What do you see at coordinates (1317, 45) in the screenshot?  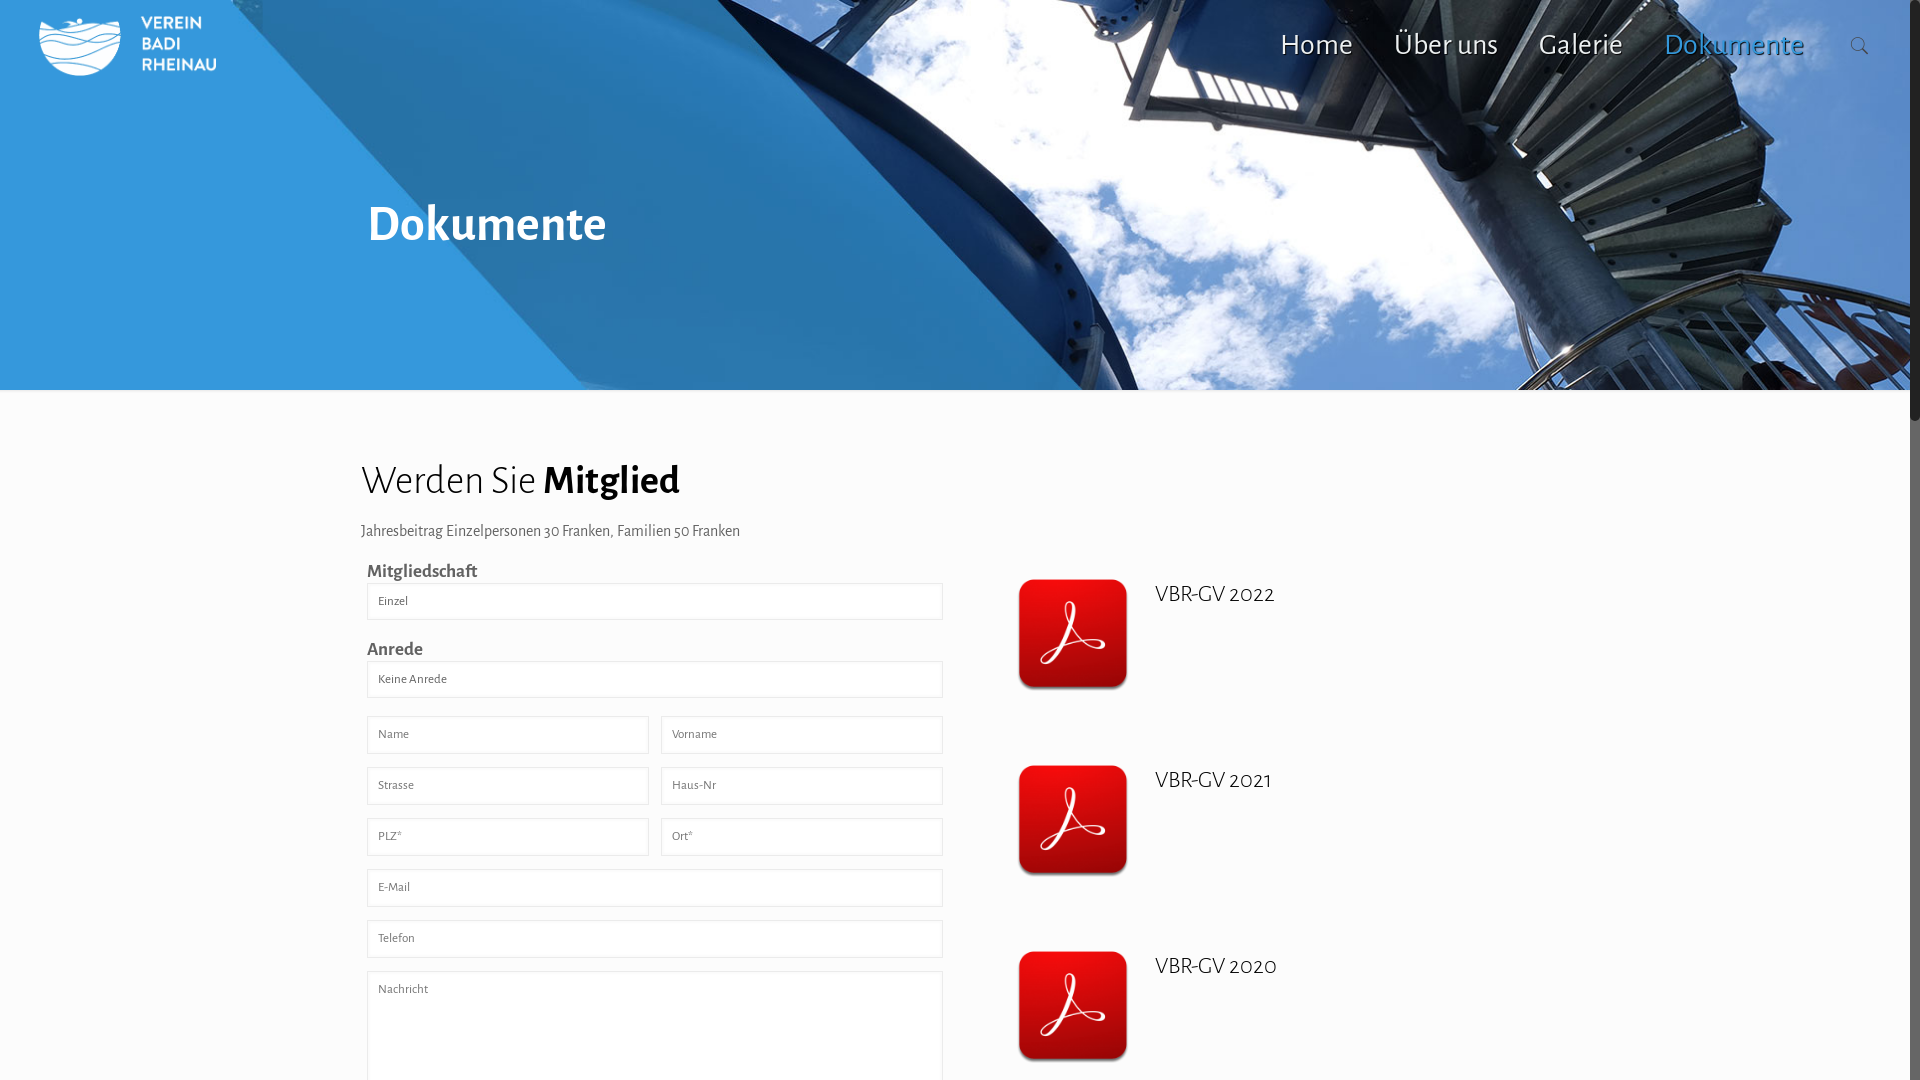 I see `Home` at bounding box center [1317, 45].